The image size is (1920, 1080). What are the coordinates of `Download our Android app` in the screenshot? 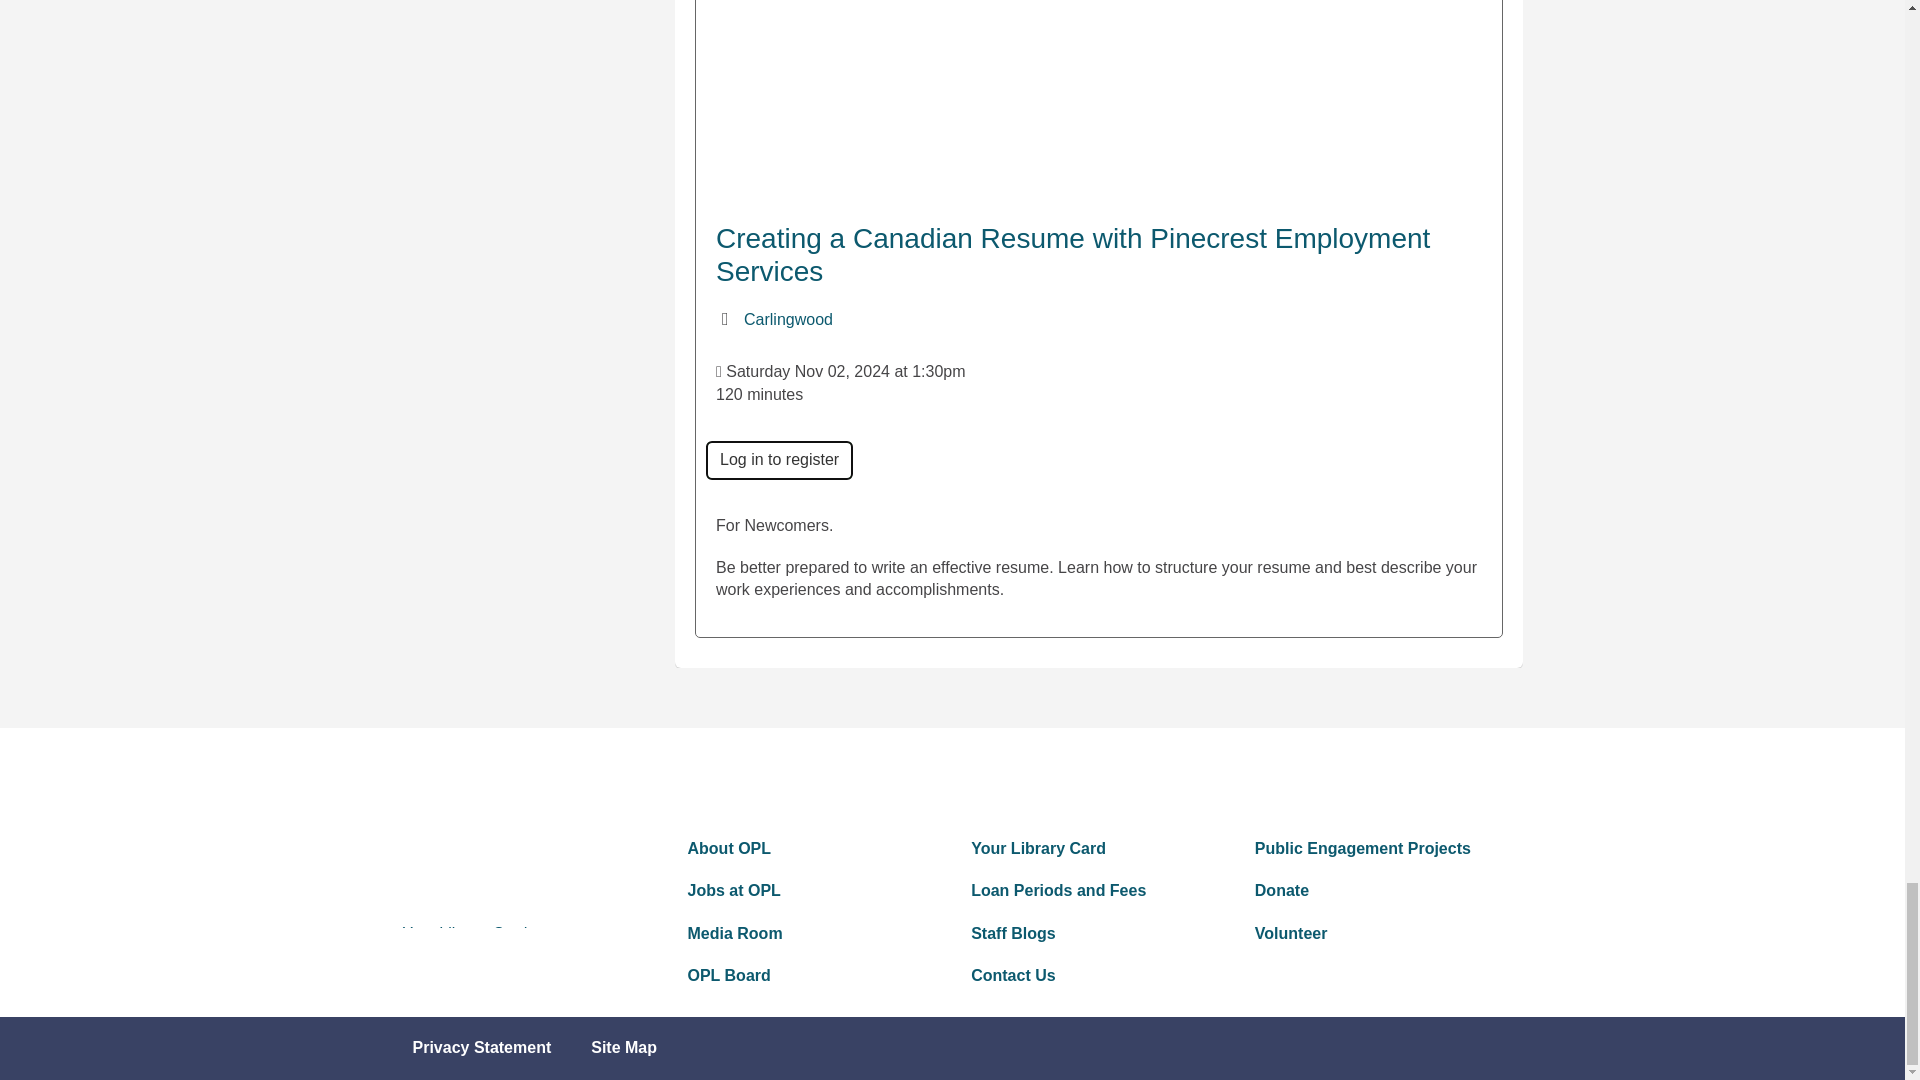 It's located at (986, 778).